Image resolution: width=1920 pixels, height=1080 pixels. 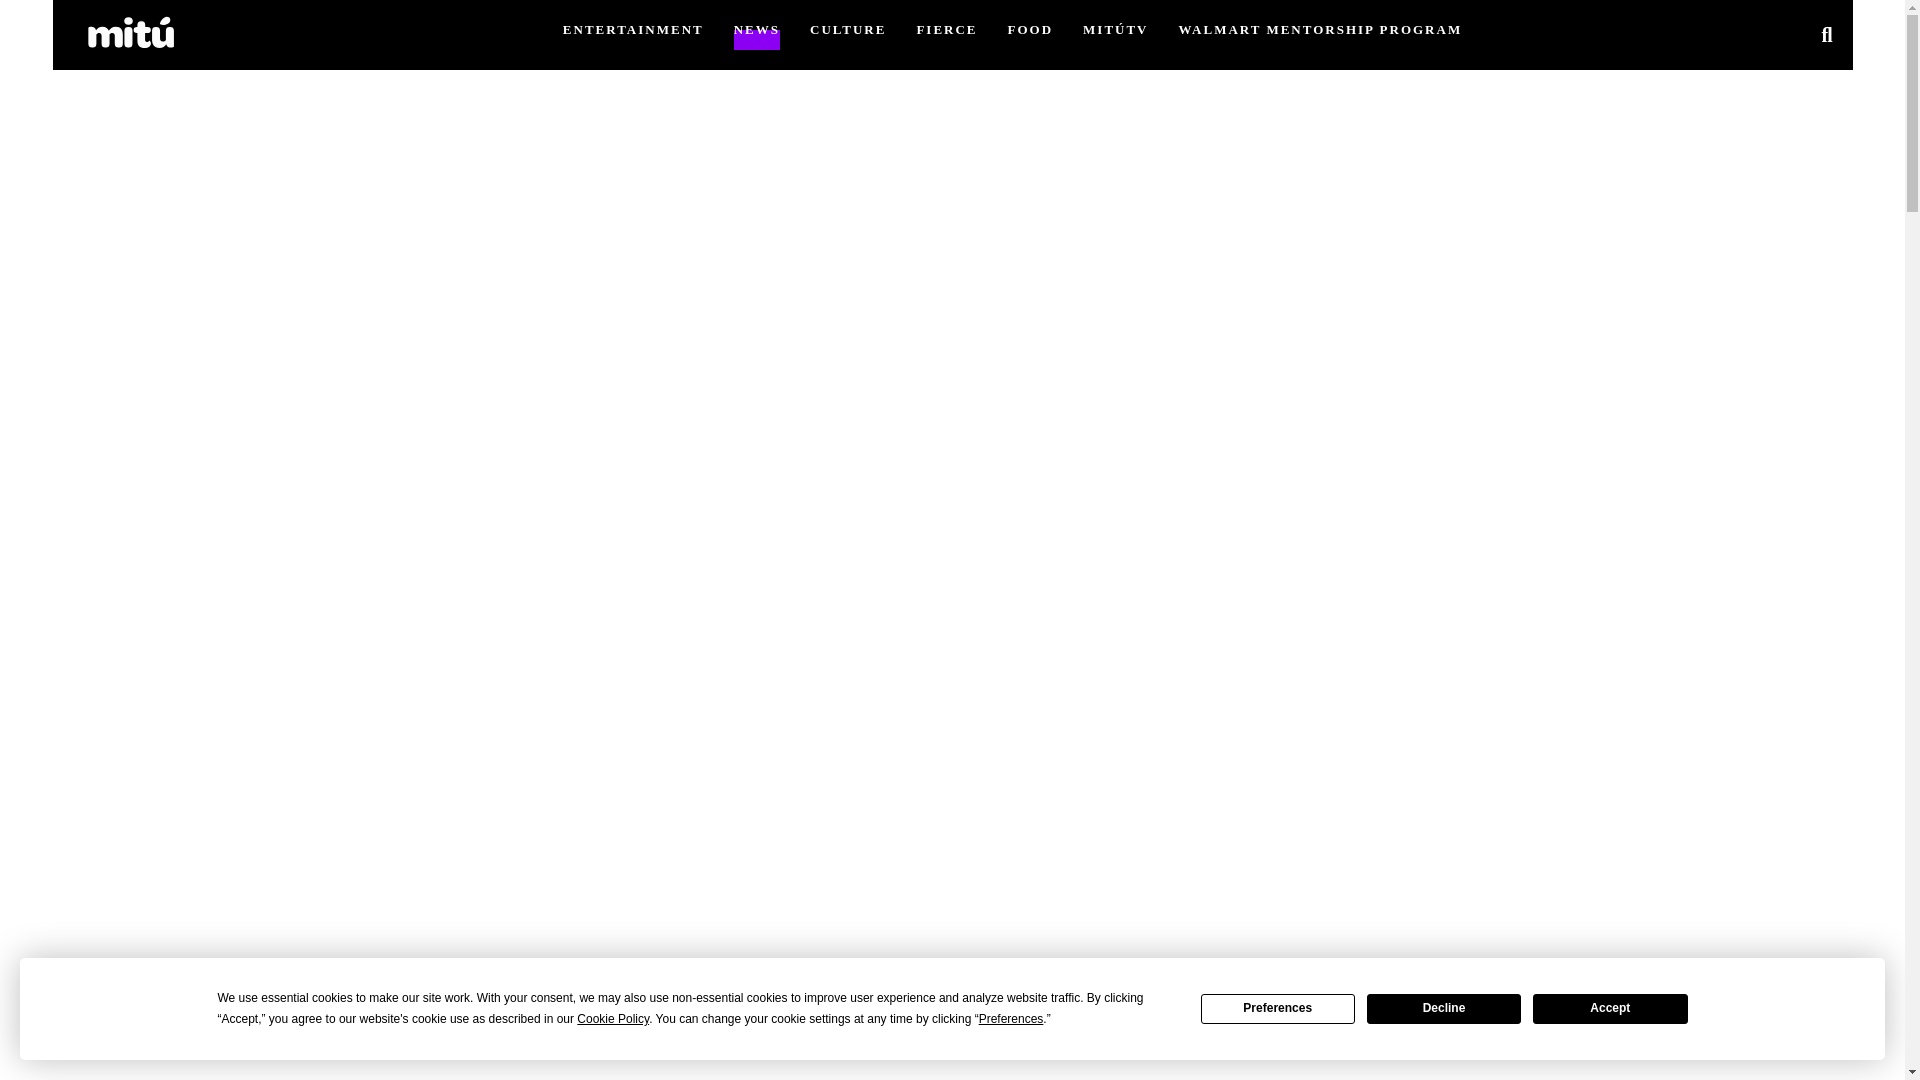 What do you see at coordinates (1444, 1008) in the screenshot?
I see `Decline` at bounding box center [1444, 1008].